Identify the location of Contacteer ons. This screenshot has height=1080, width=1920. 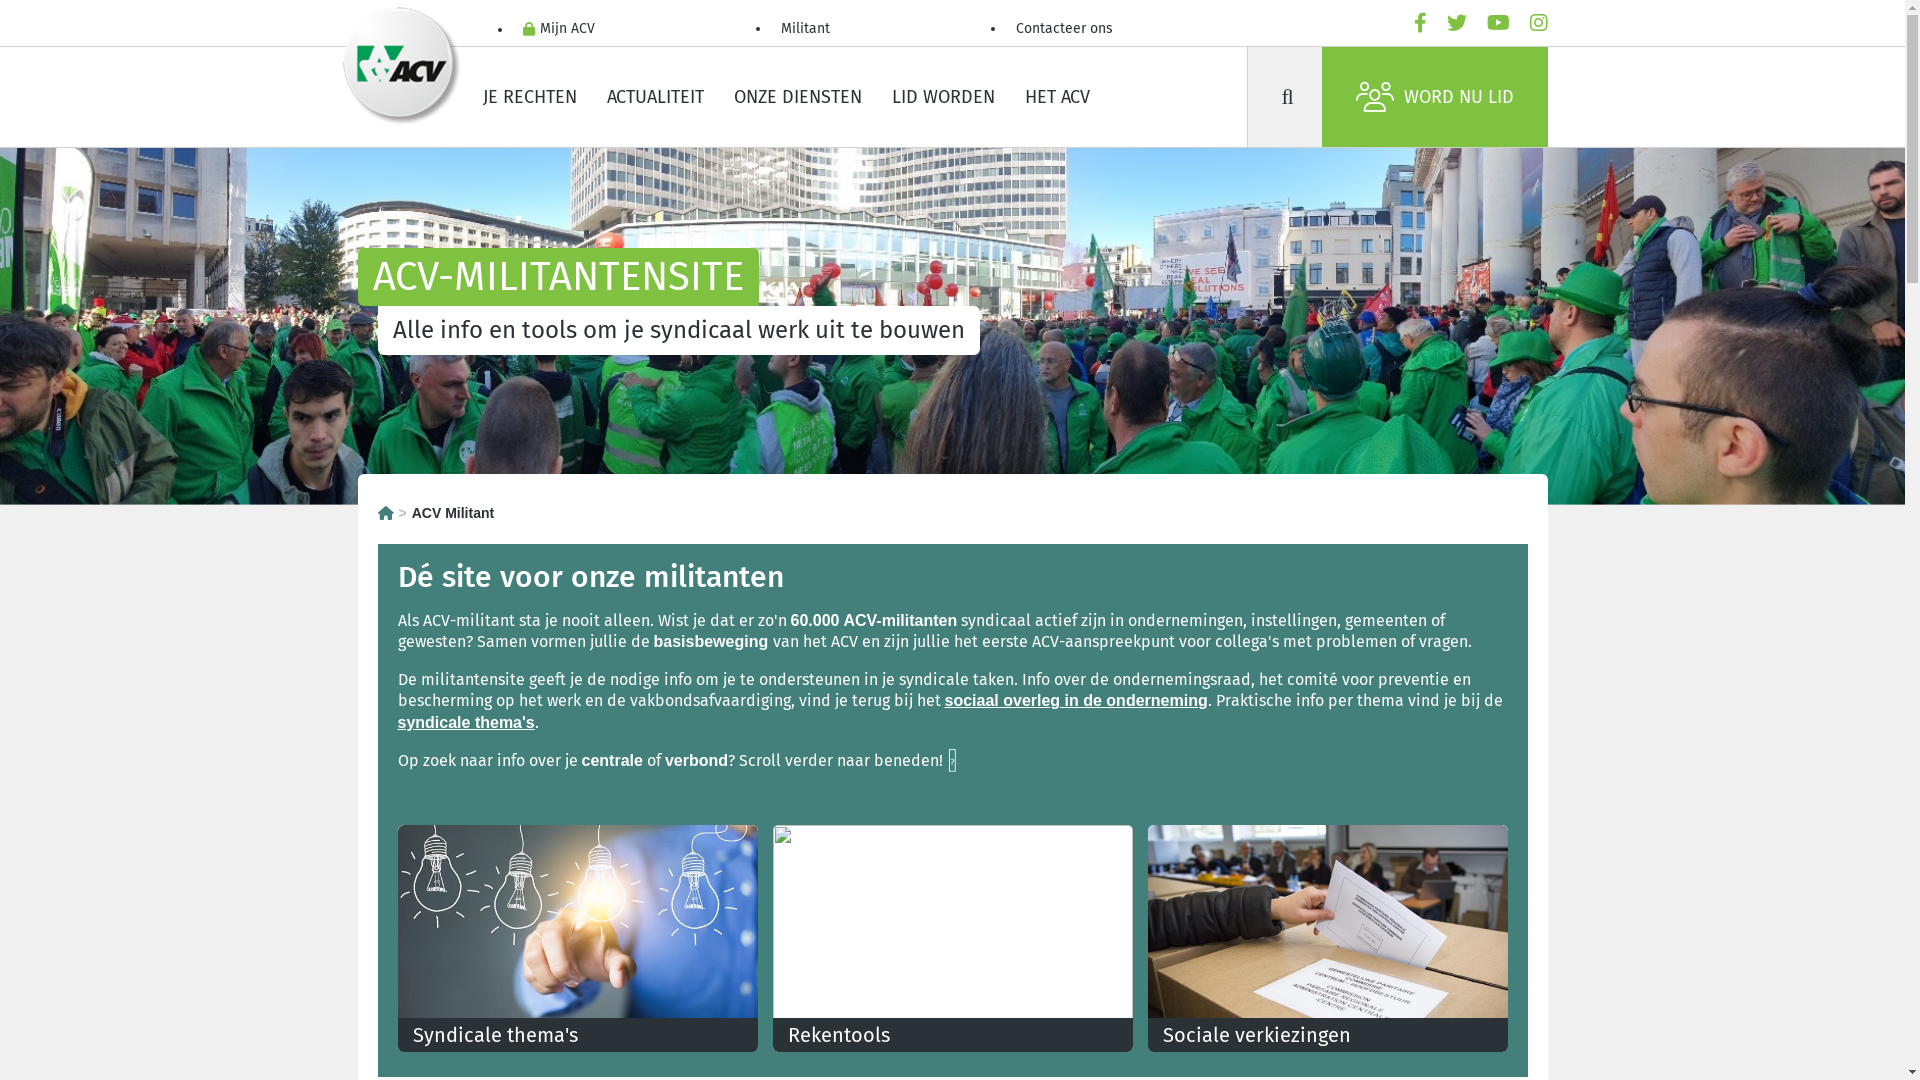
(1064, 30).